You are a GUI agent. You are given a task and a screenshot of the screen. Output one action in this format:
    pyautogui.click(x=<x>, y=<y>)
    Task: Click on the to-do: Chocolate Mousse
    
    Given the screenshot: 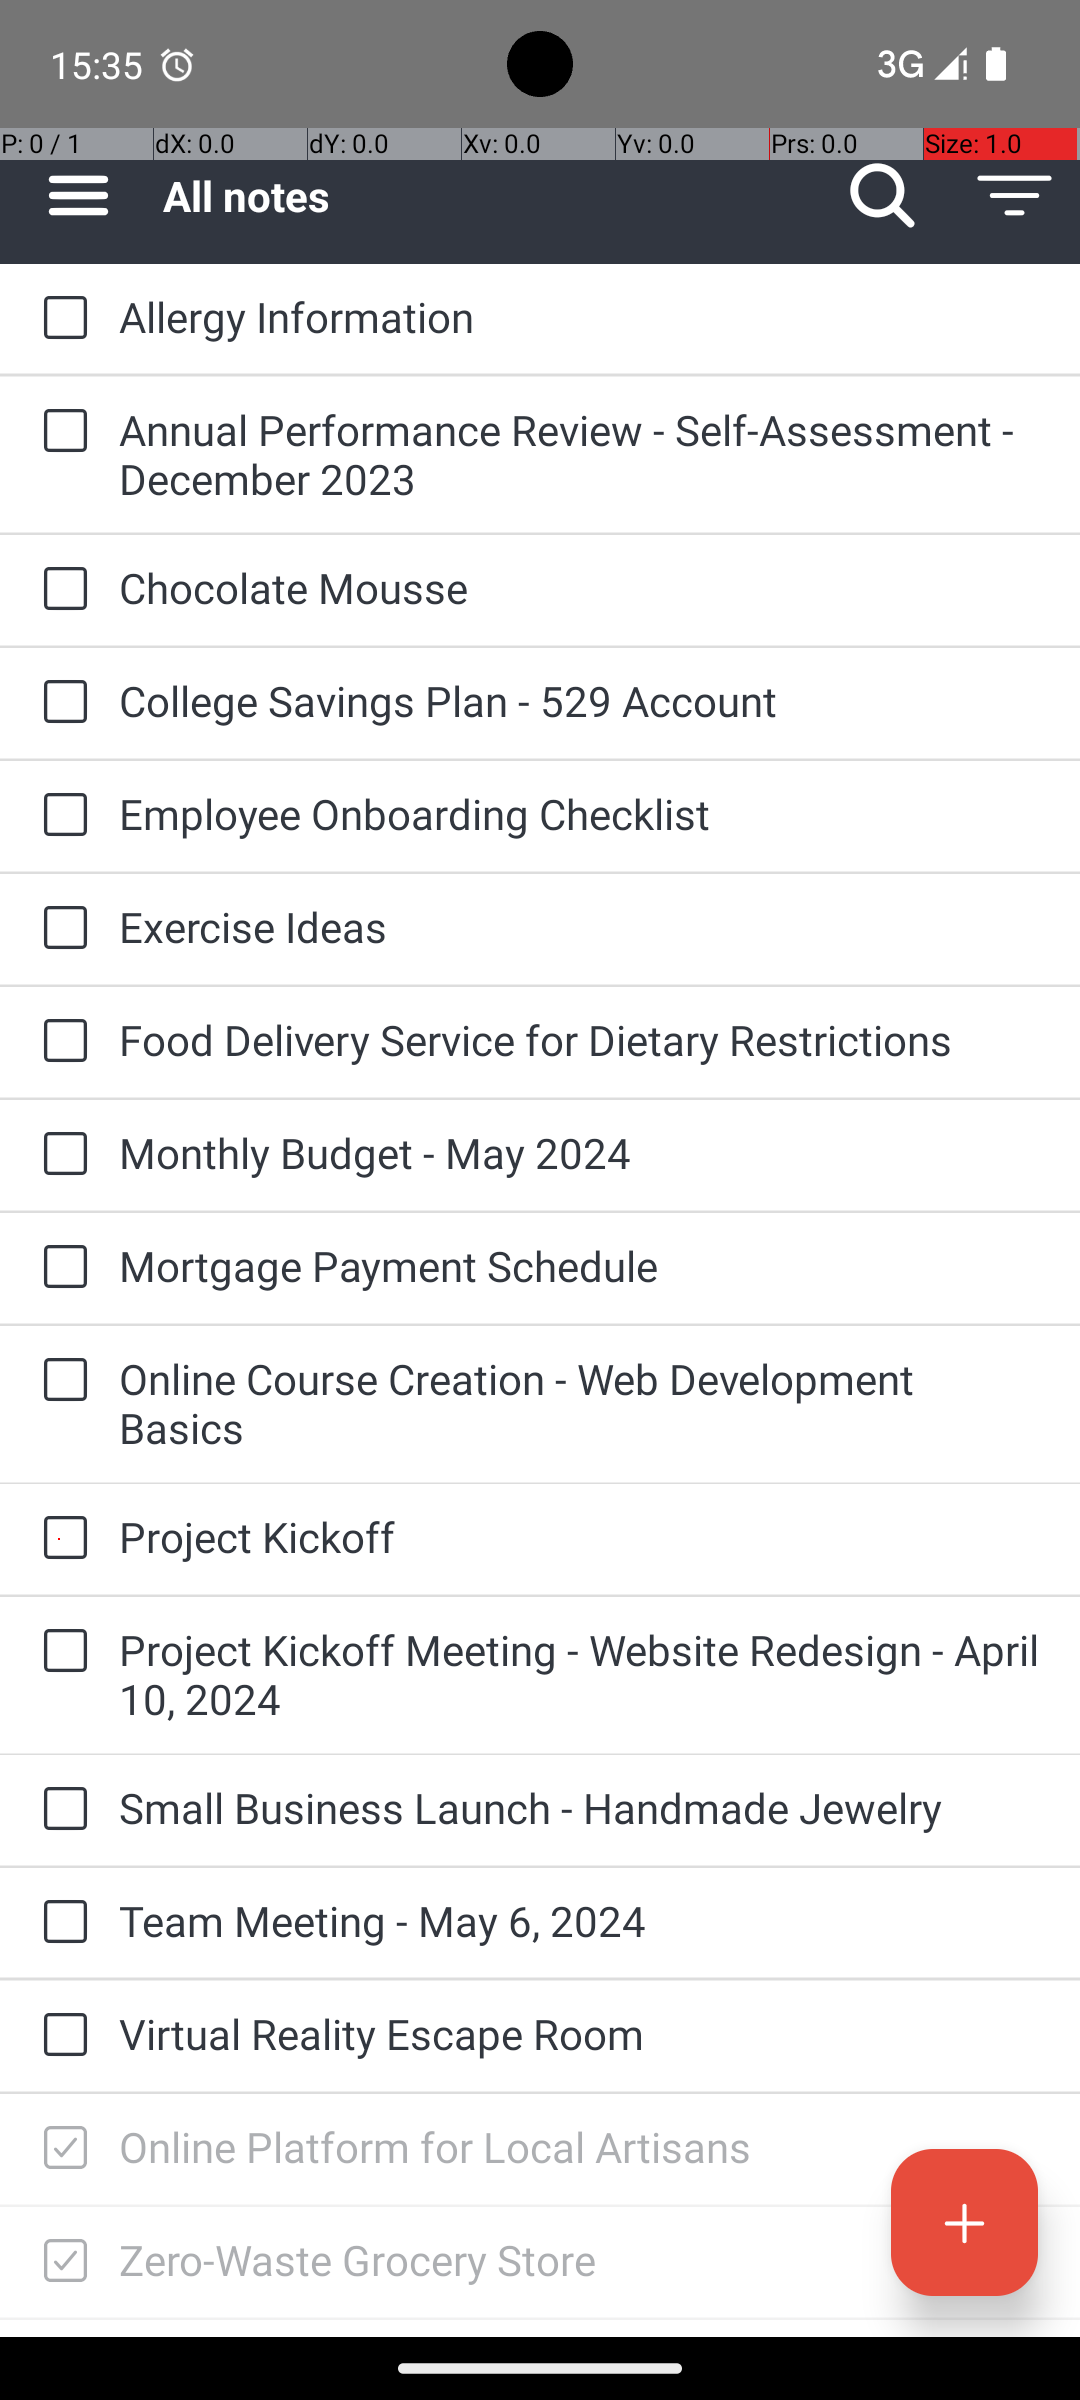 What is the action you would take?
    pyautogui.click(x=60, y=590)
    